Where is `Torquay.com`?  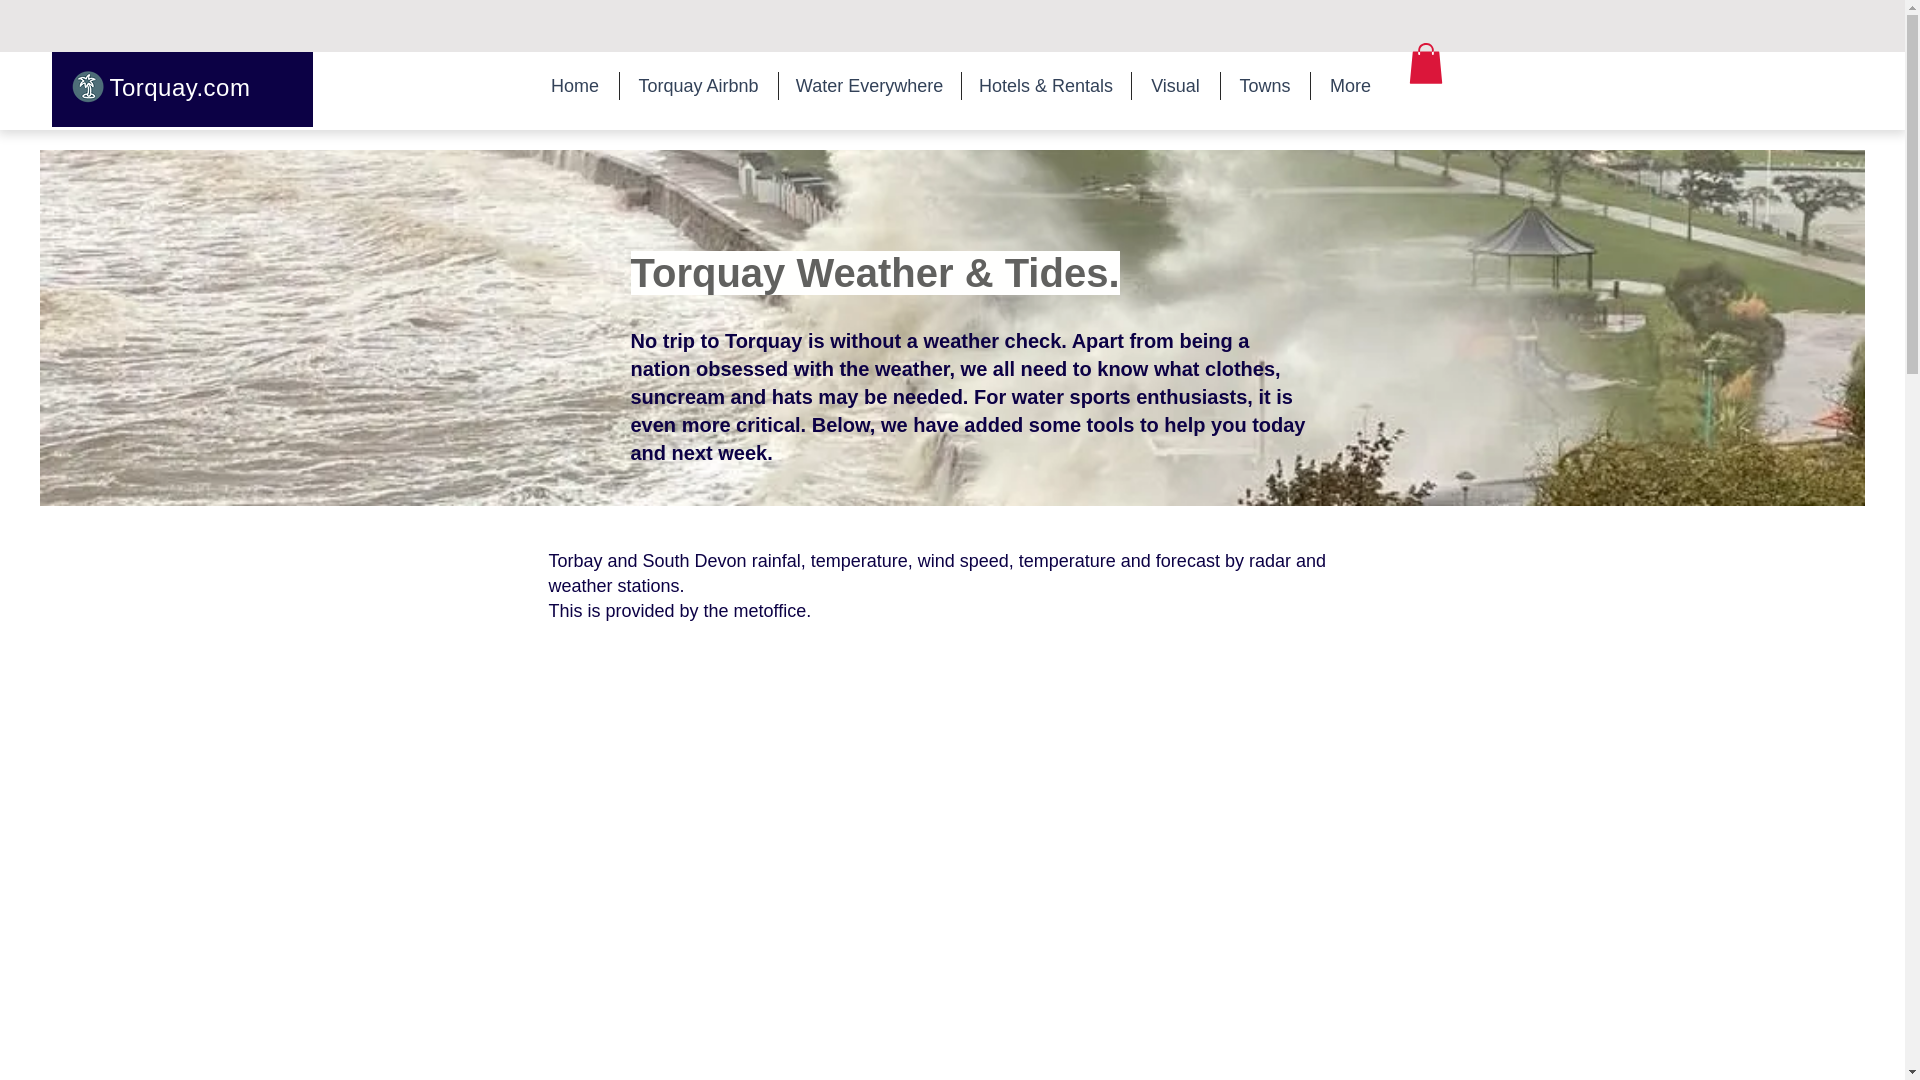
Torquay.com is located at coordinates (180, 88).